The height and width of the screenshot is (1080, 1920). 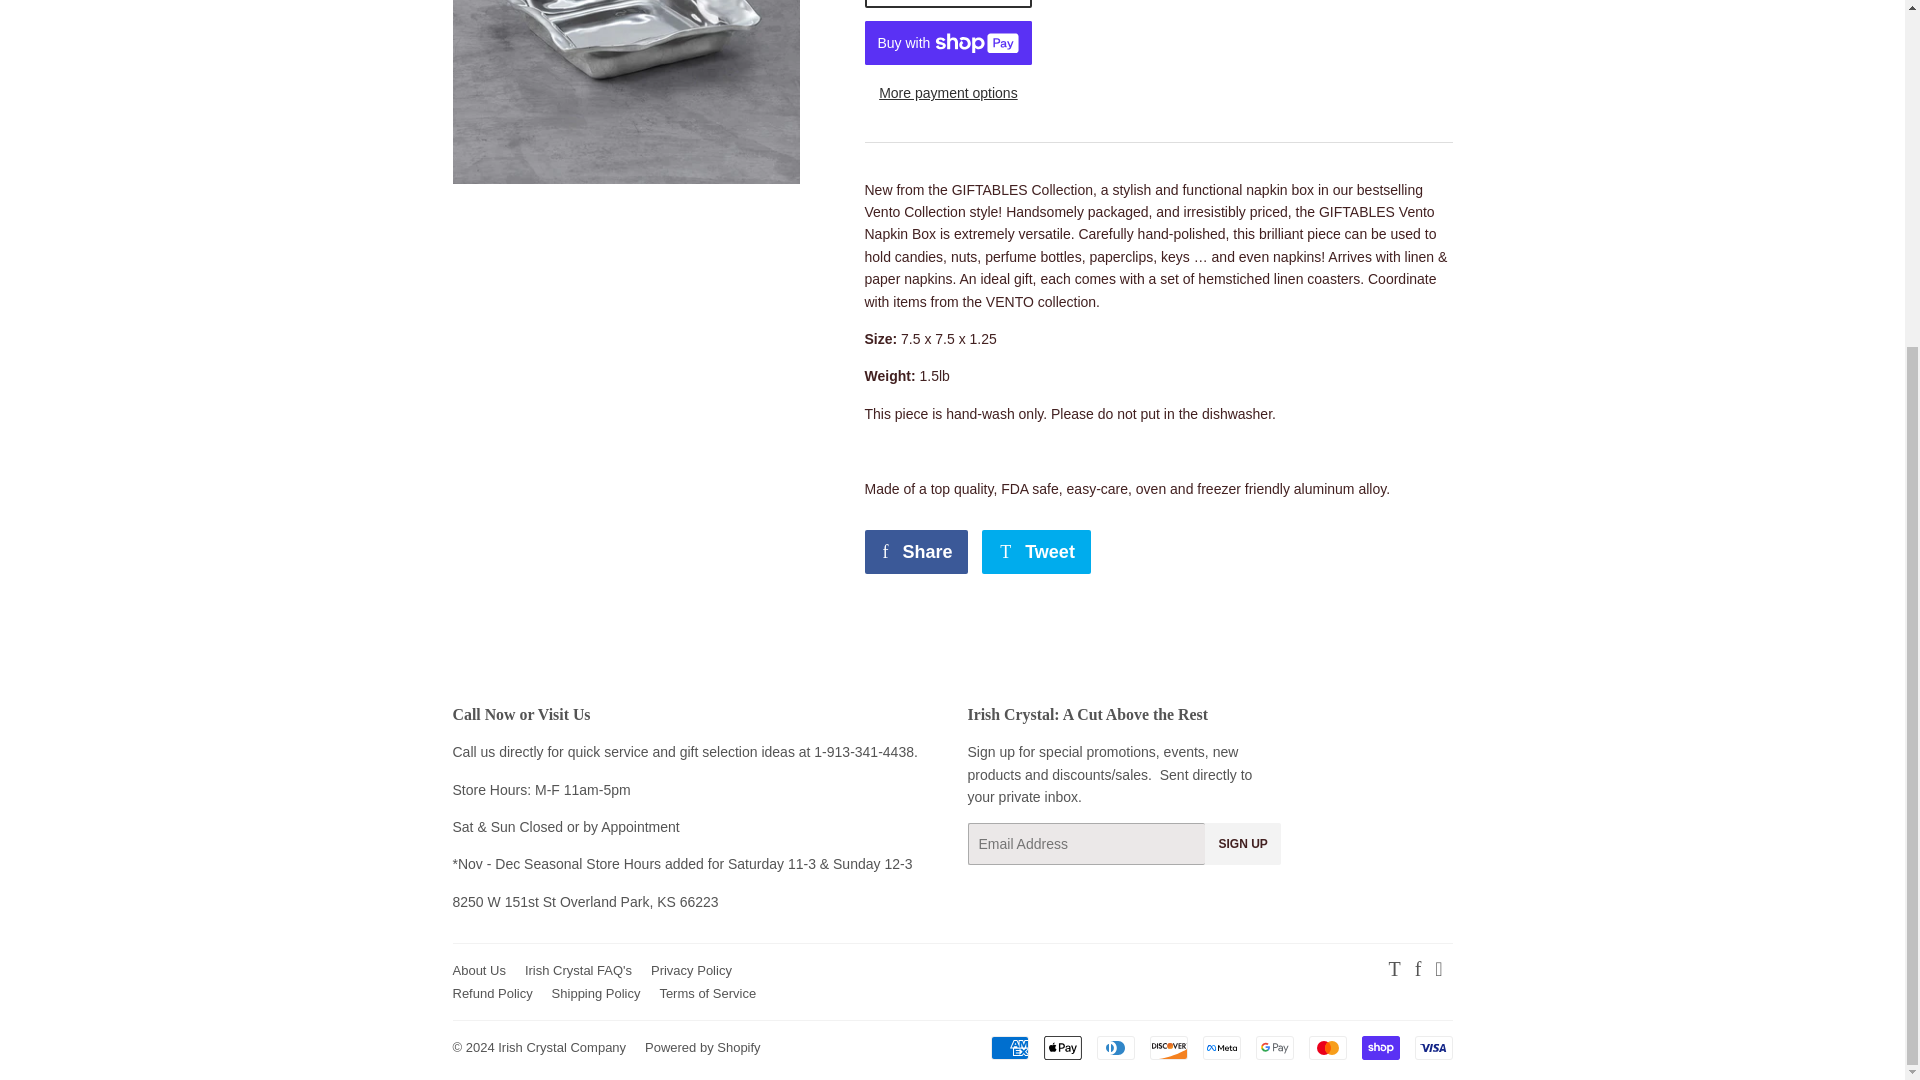 I want to click on American Express, so click(x=1008, y=1047).